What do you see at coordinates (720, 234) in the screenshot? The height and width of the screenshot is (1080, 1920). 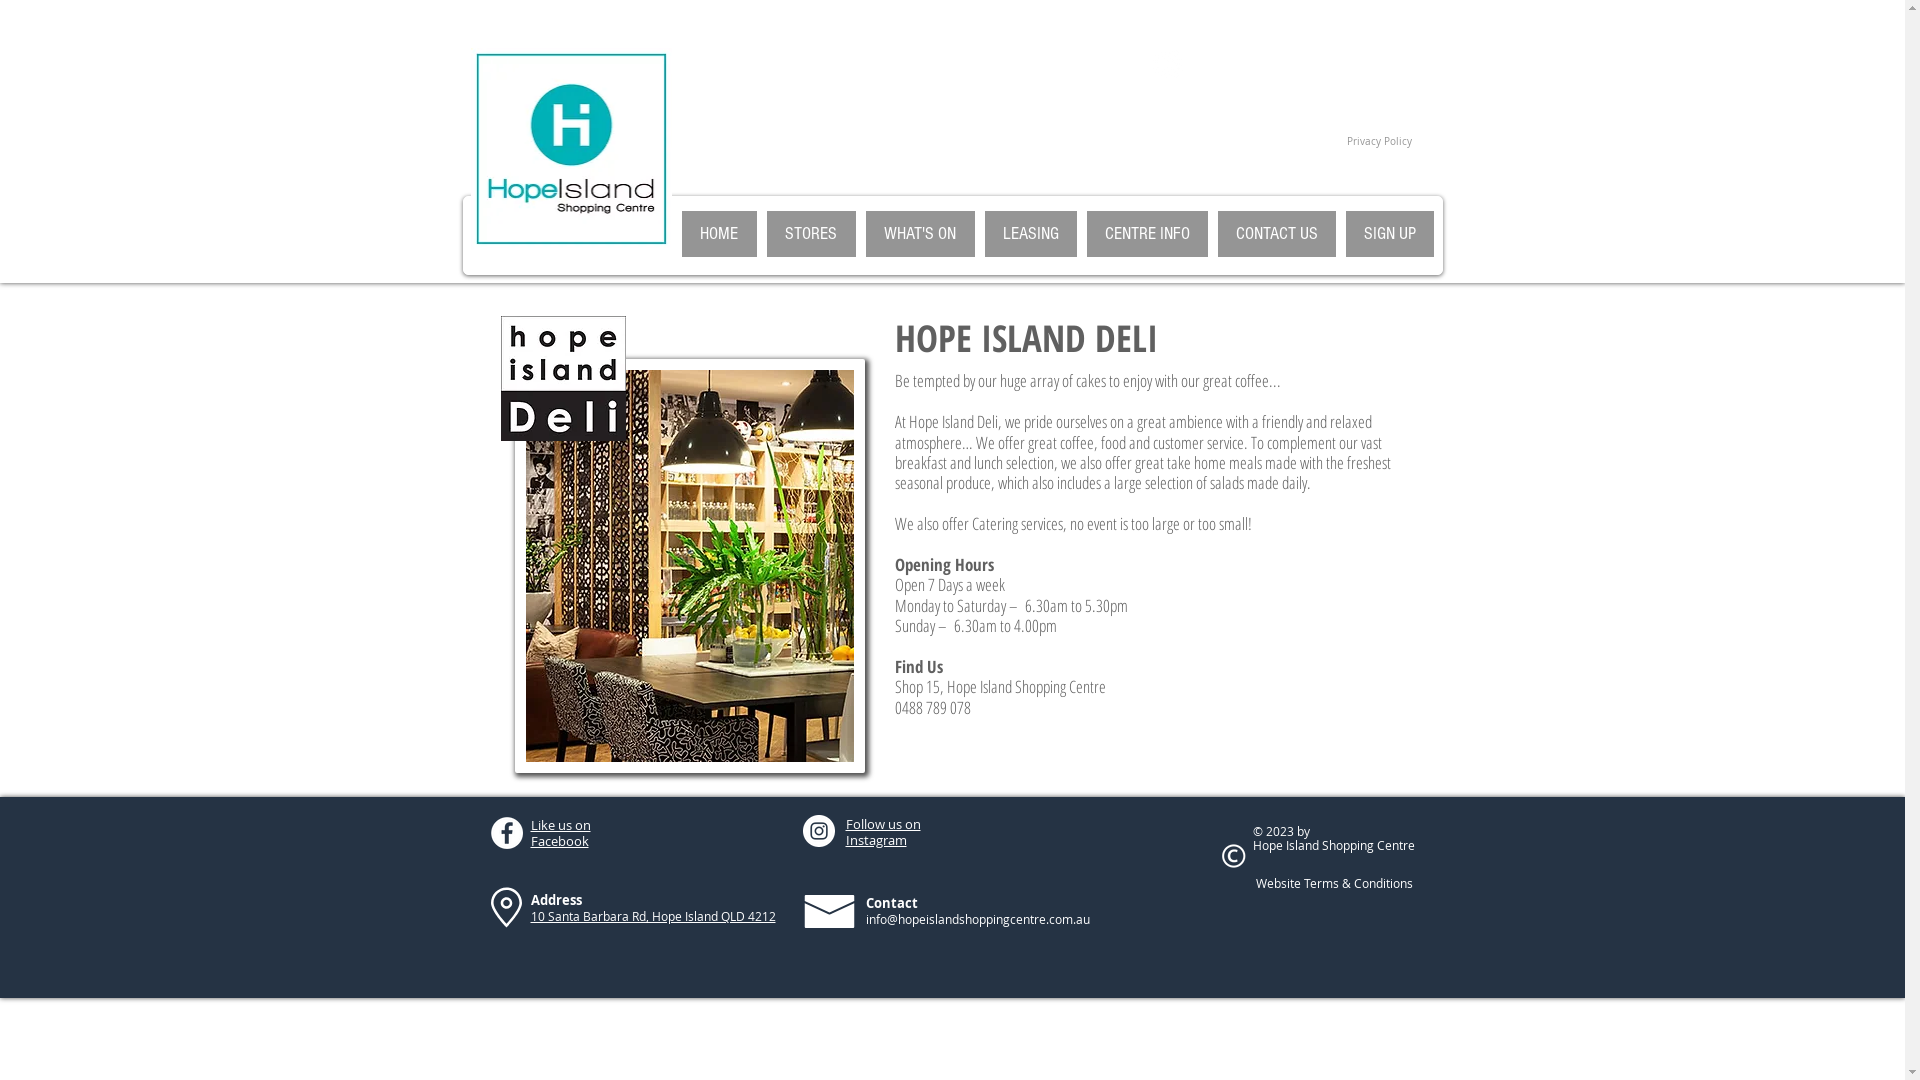 I see `HOME` at bounding box center [720, 234].